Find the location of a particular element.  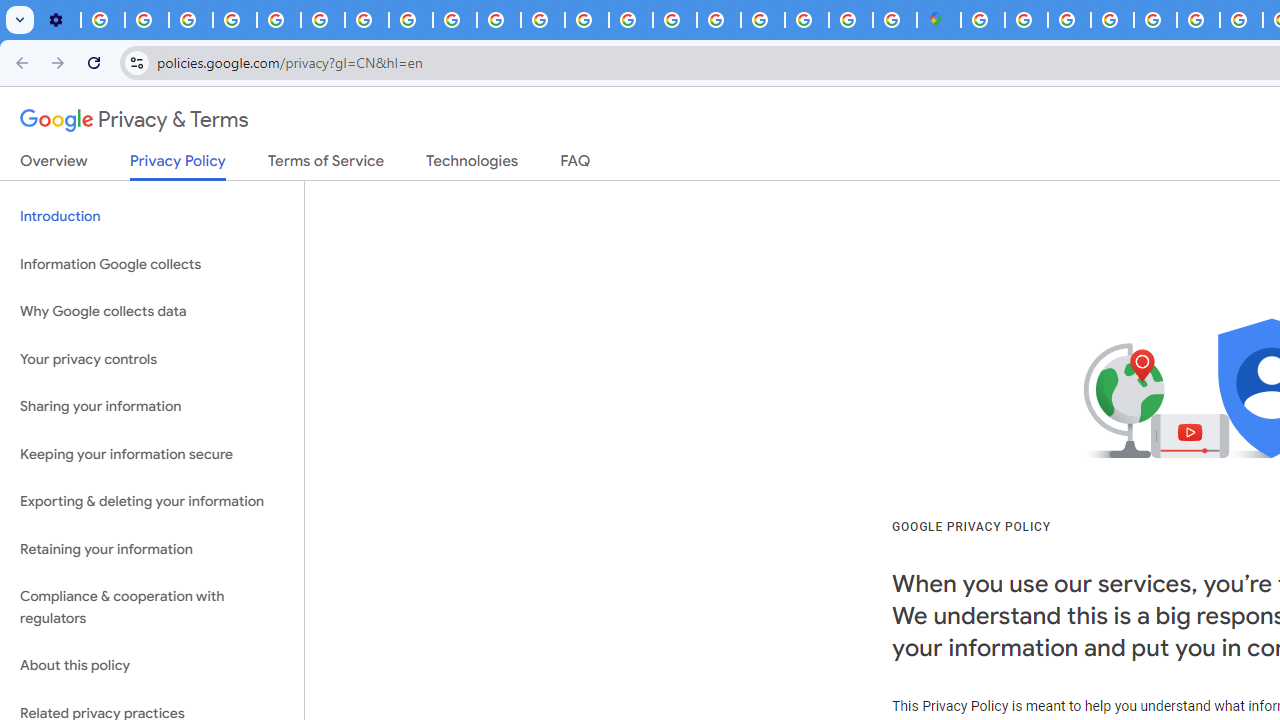

Privacy Help Center - Policies Help is located at coordinates (1241, 20).